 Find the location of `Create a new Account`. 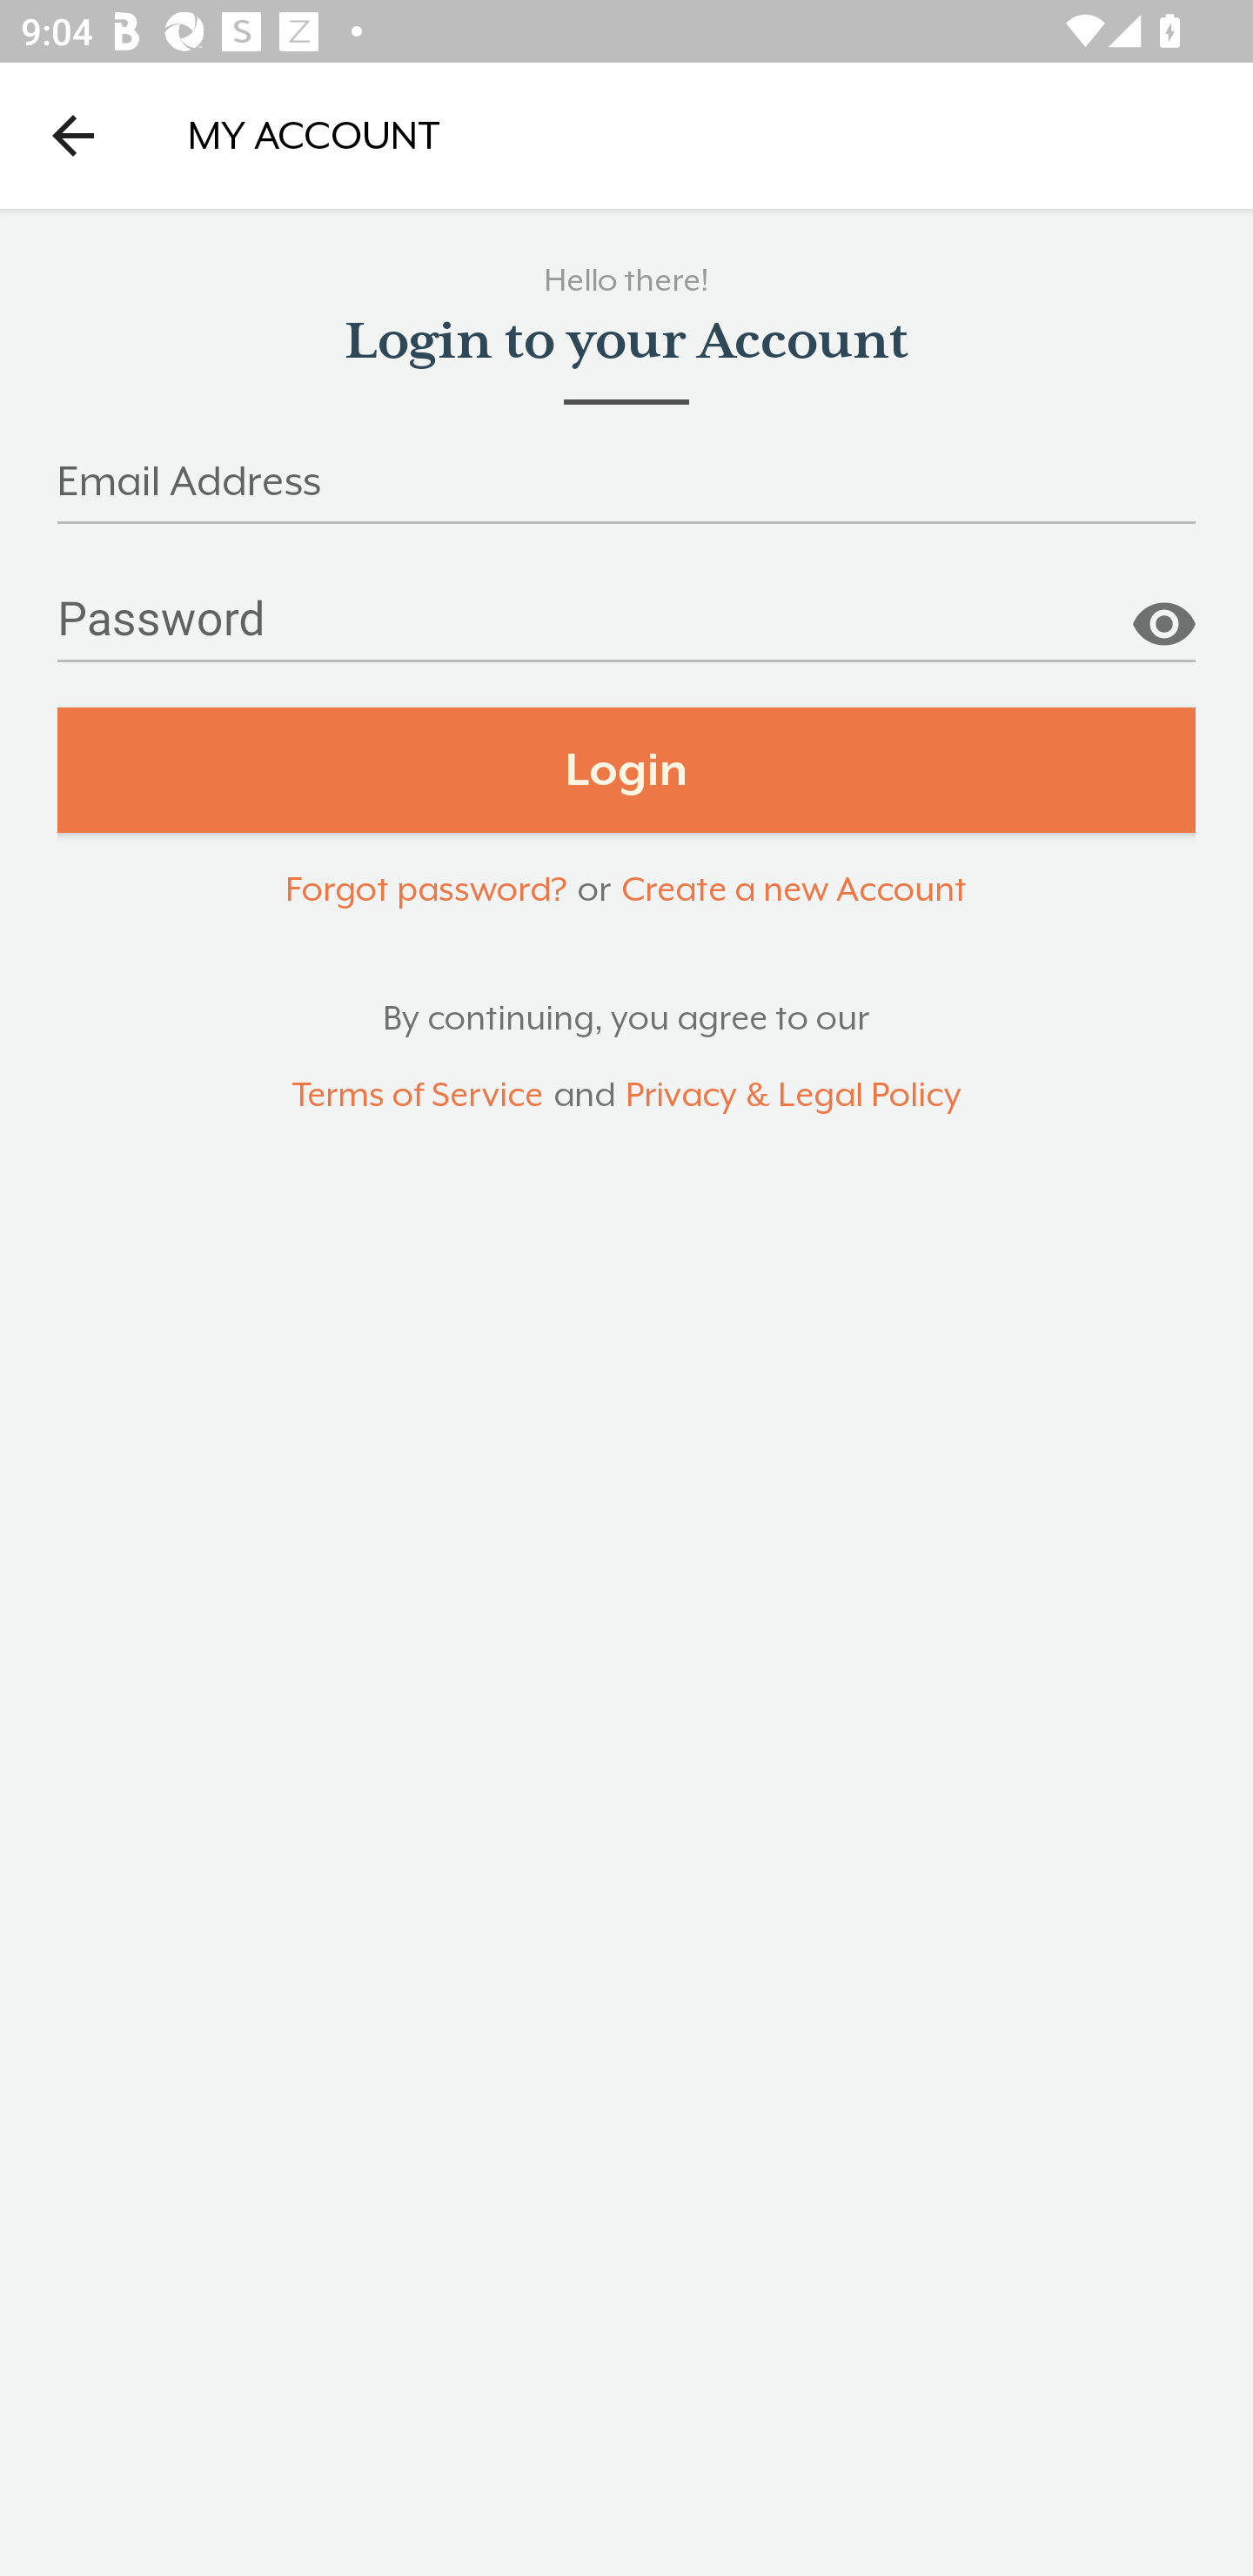

Create a new Account is located at coordinates (794, 888).